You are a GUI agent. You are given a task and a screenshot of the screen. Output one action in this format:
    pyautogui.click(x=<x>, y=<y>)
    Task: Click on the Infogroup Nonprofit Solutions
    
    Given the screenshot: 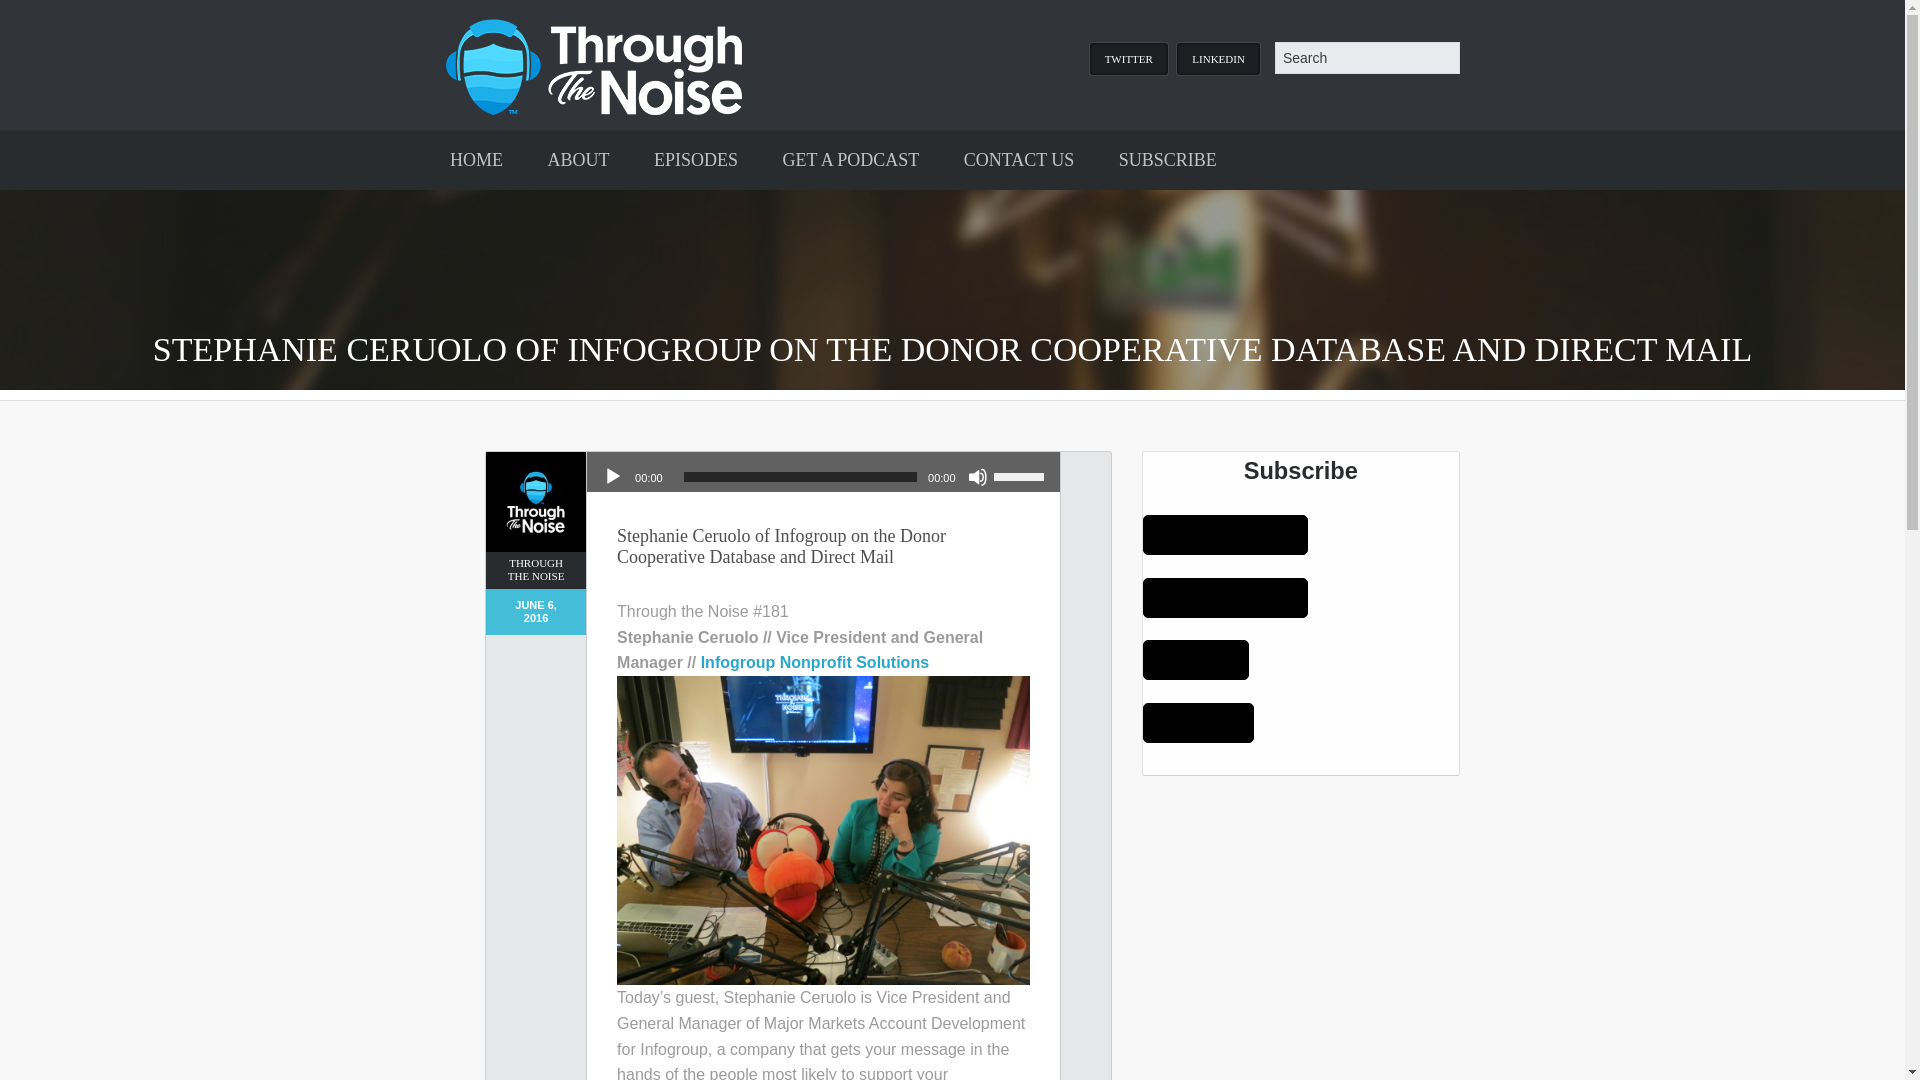 What is the action you would take?
    pyautogui.click(x=814, y=662)
    